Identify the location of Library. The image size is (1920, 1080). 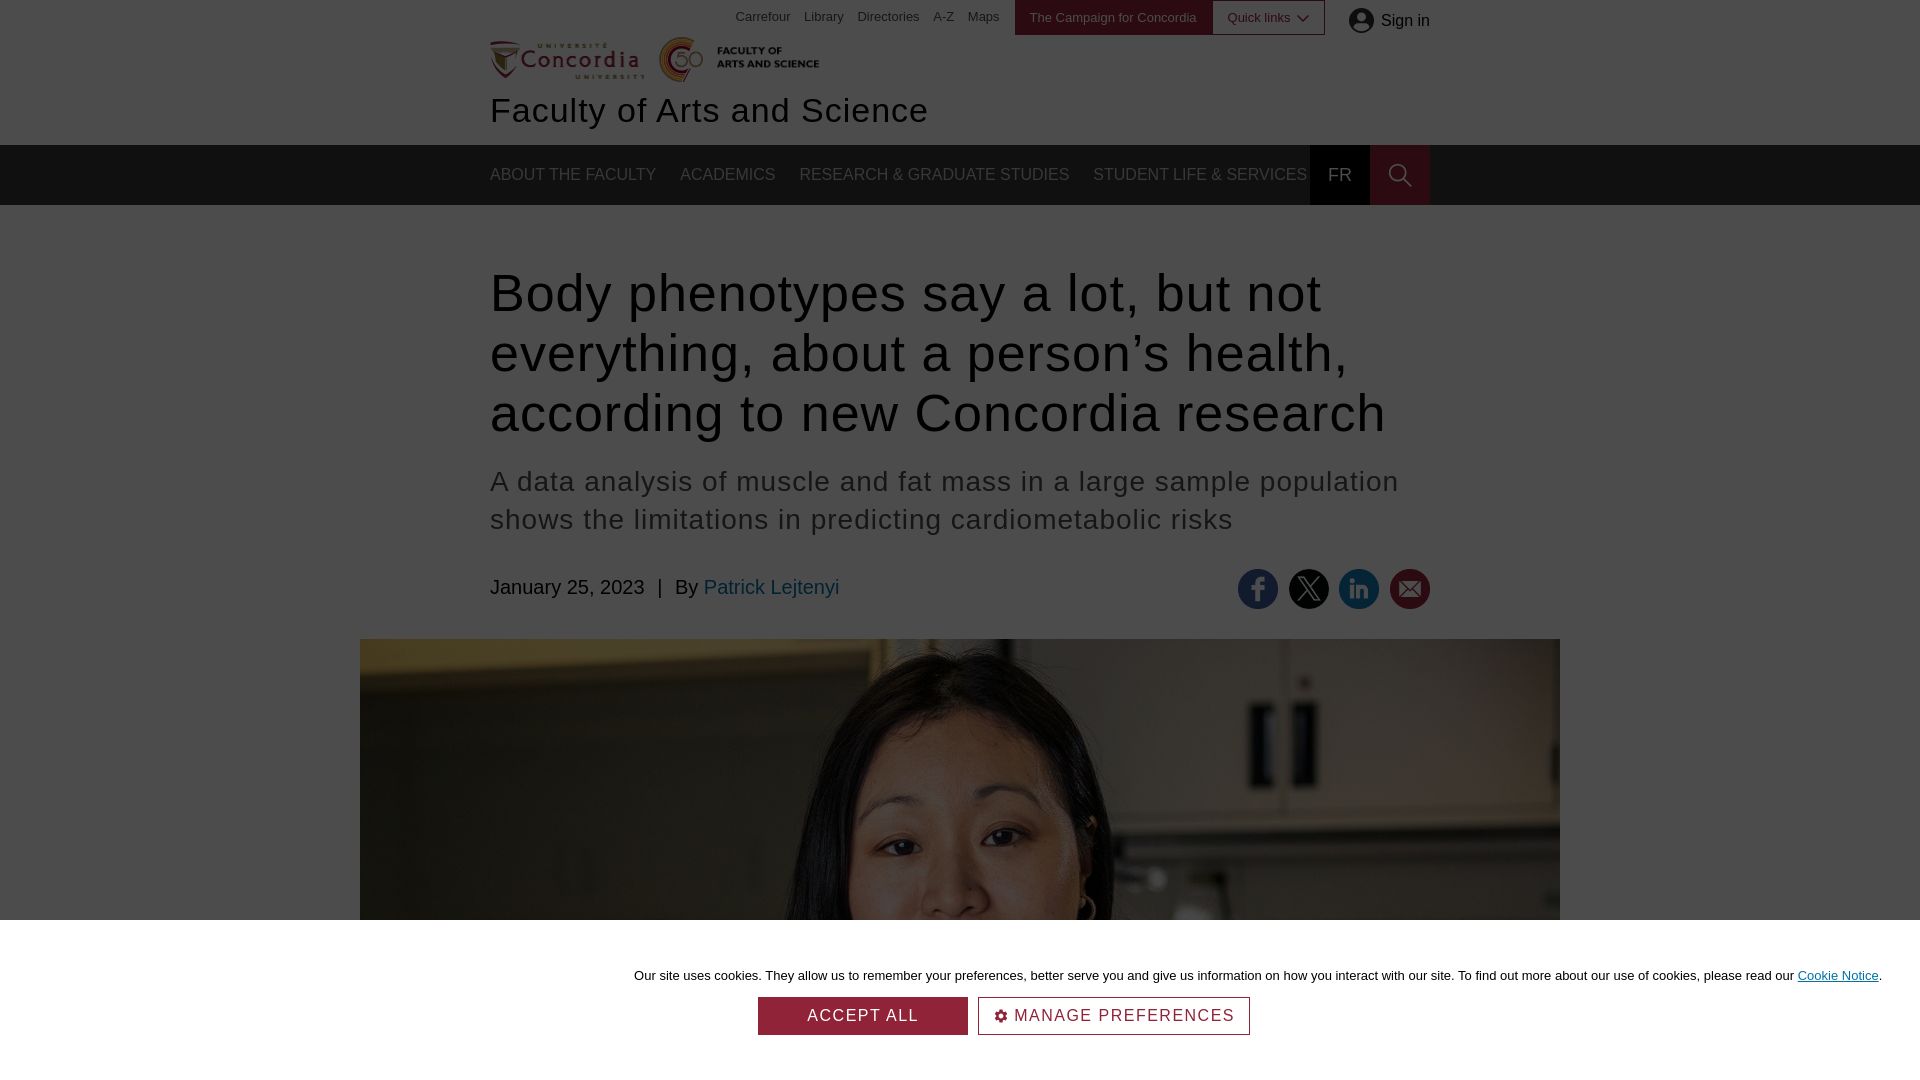
(824, 16).